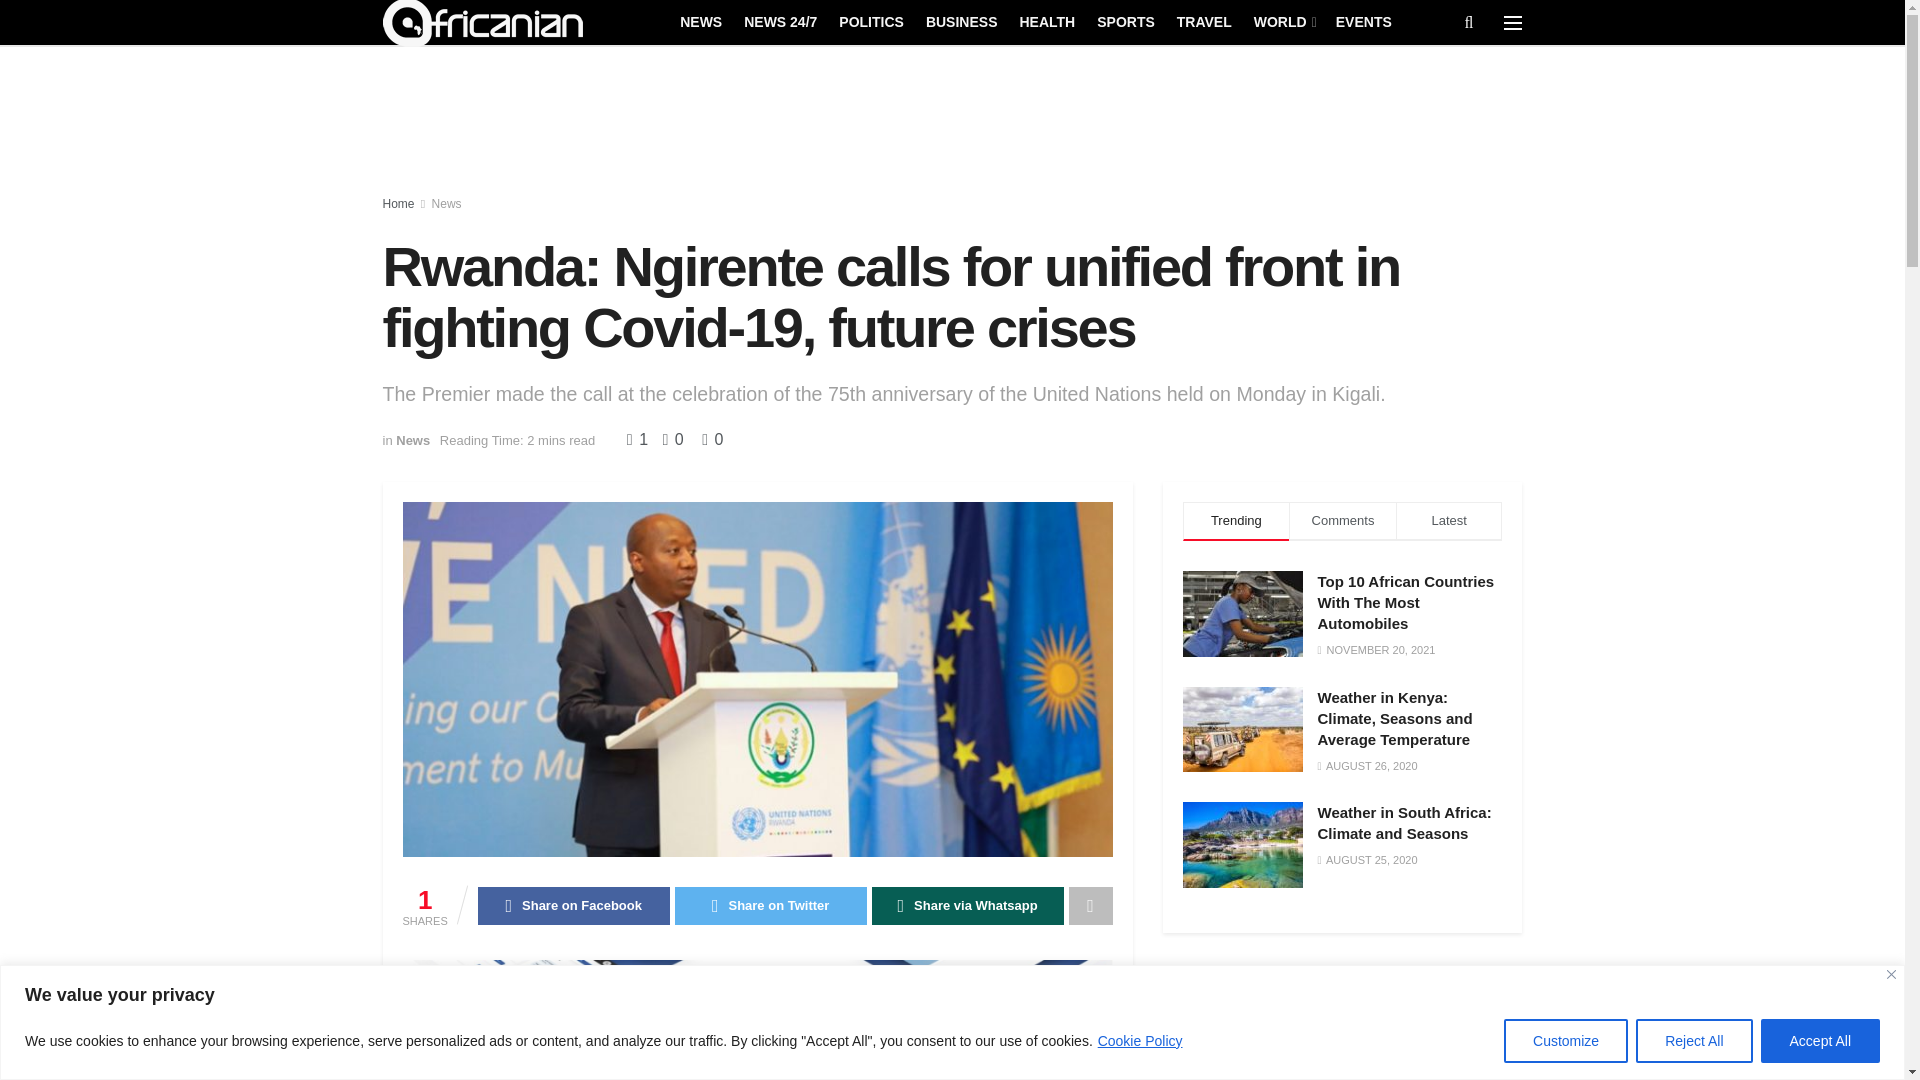  Describe the element at coordinates (398, 203) in the screenshot. I see `Home` at that location.